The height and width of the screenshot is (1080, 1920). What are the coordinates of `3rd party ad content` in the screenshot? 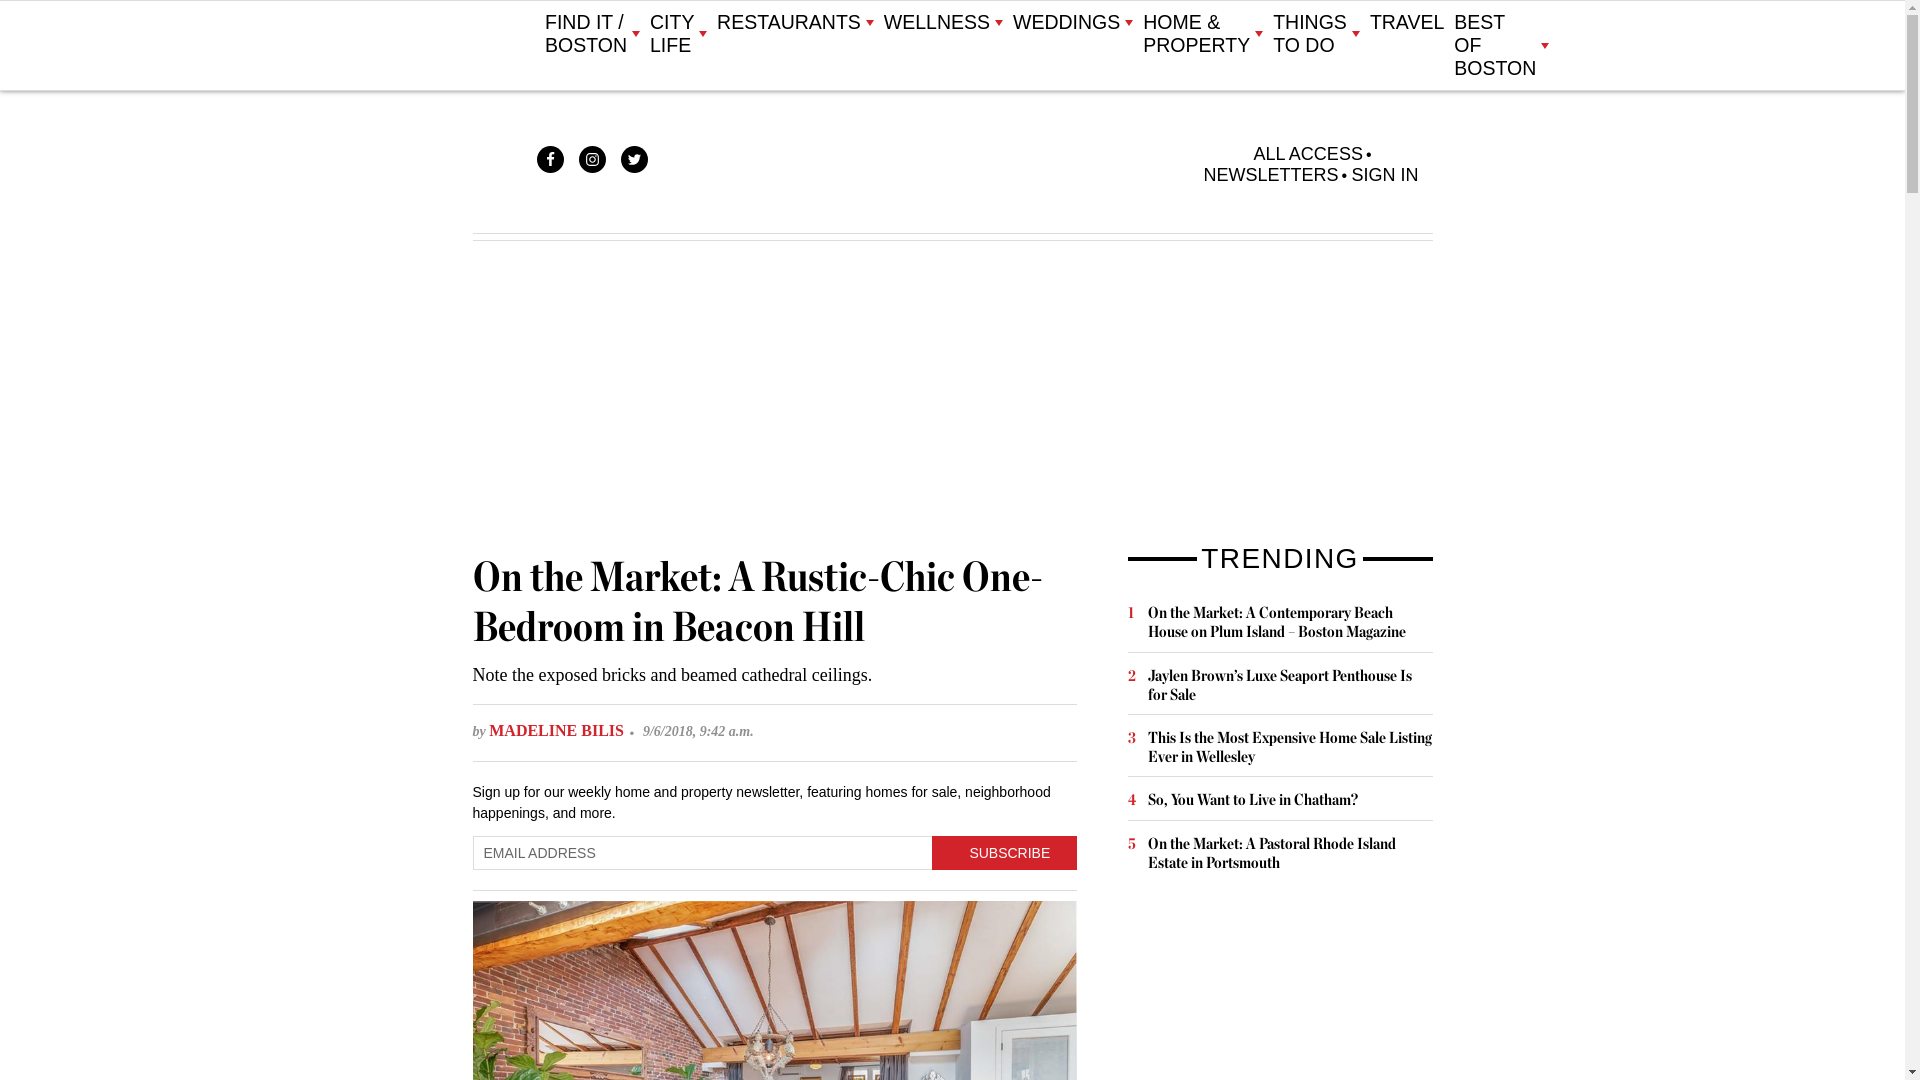 It's located at (1278, 990).